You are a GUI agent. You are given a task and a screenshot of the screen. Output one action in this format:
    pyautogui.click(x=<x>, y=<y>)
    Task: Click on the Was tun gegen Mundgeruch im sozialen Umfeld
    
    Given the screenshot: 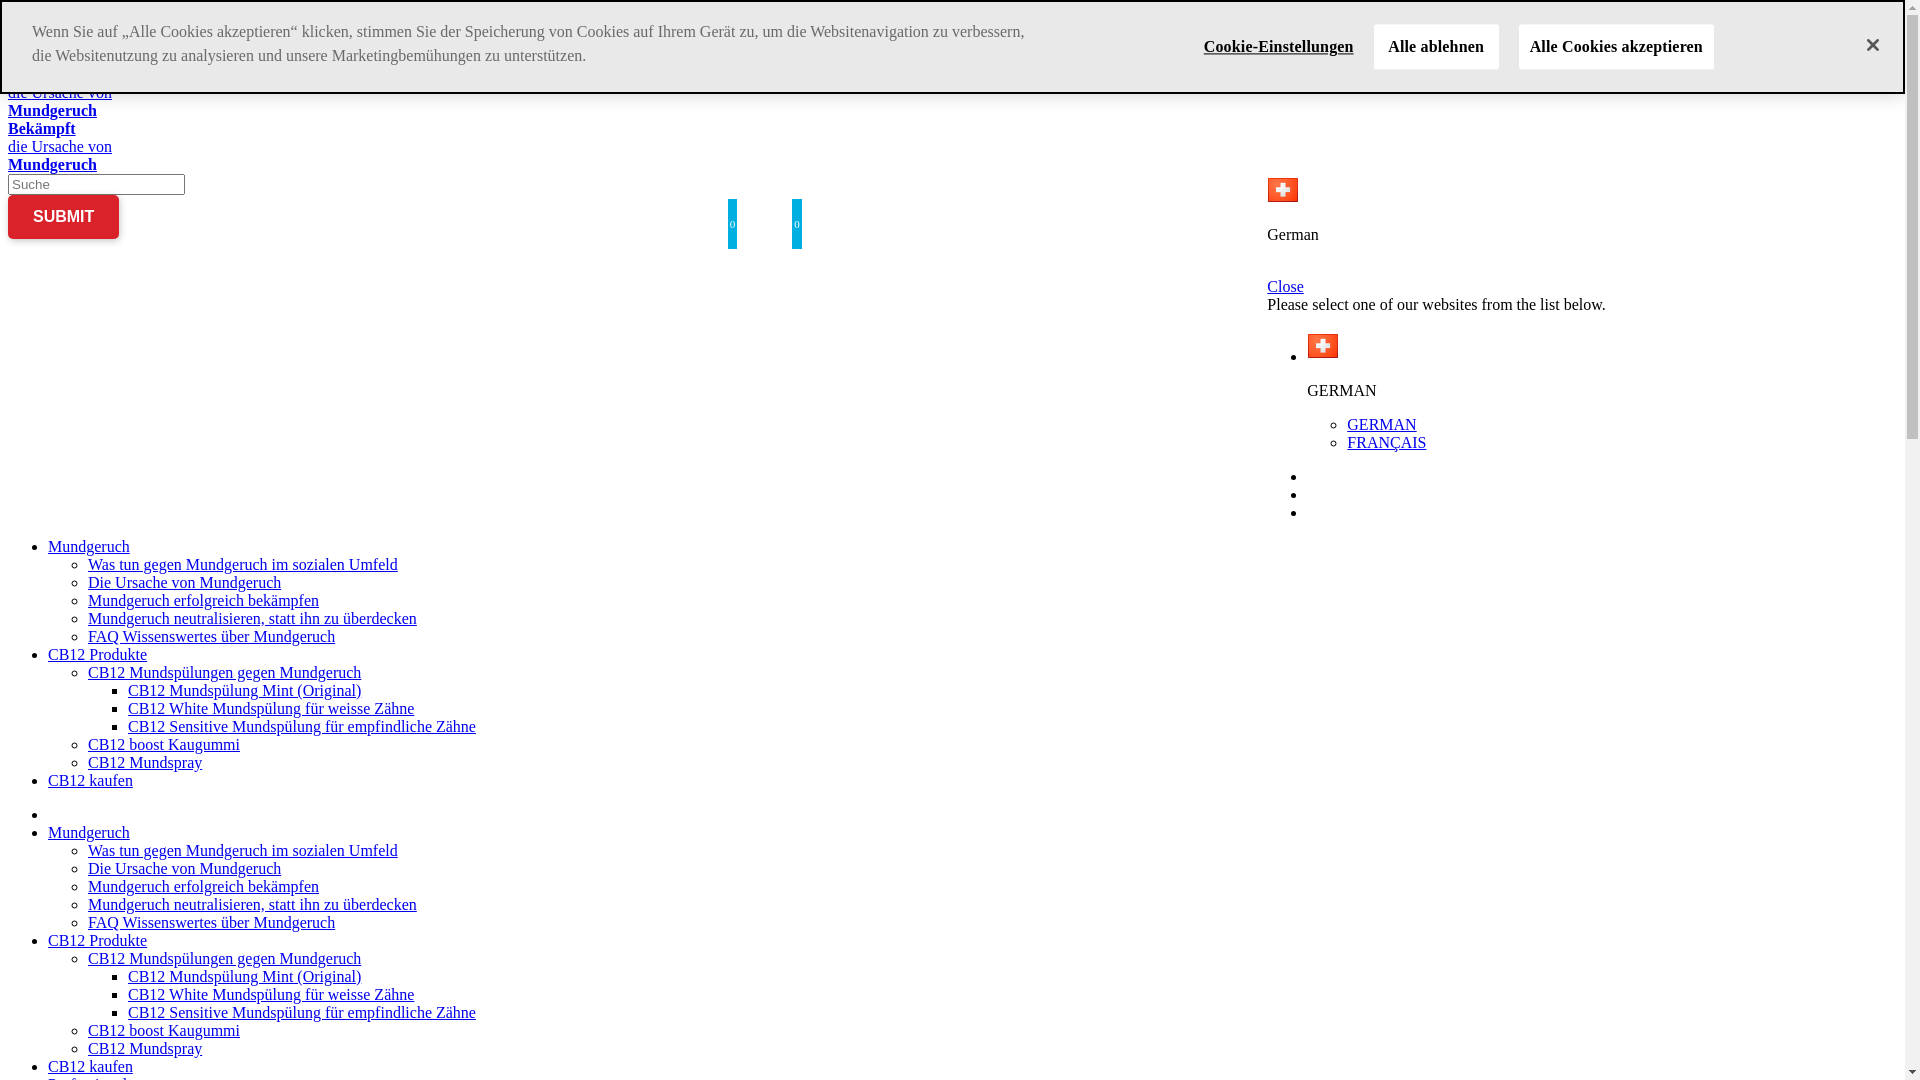 What is the action you would take?
    pyautogui.click(x=243, y=850)
    